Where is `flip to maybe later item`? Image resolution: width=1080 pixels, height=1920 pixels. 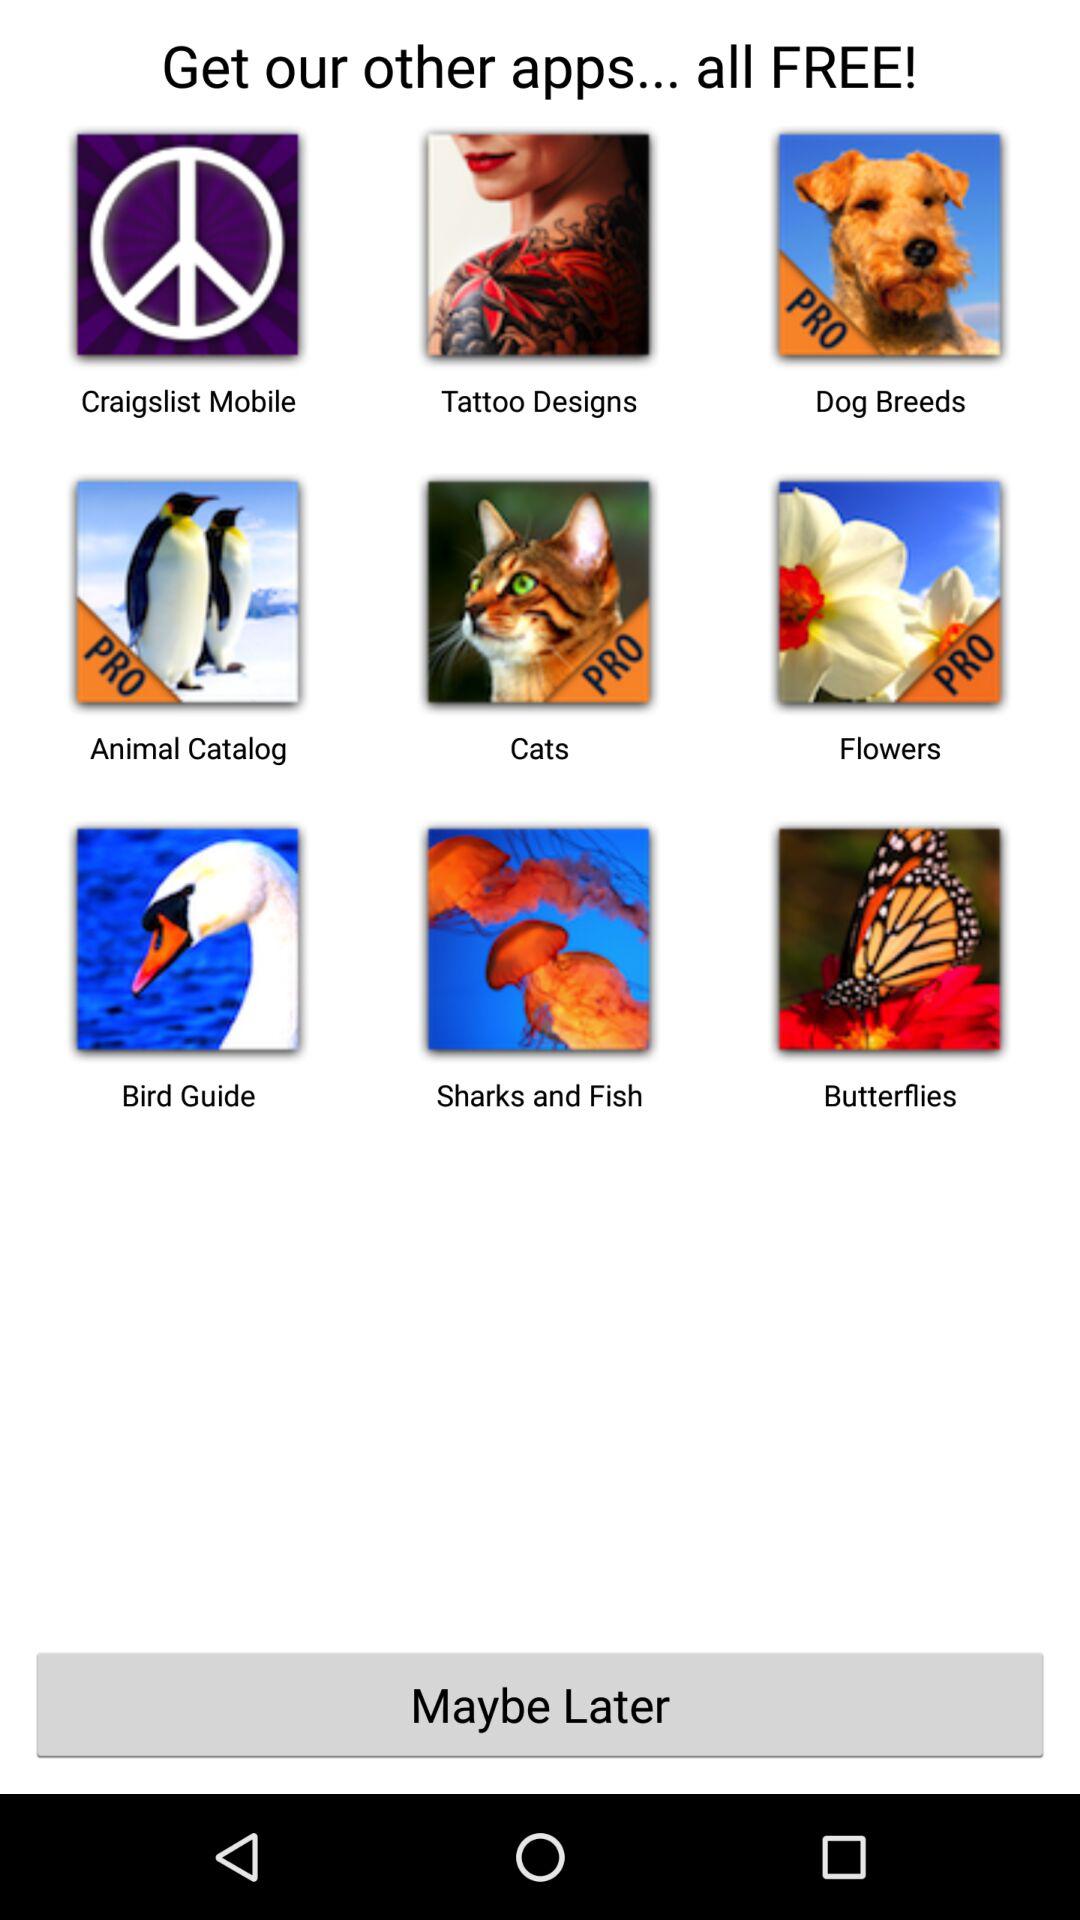 flip to maybe later item is located at coordinates (540, 1704).